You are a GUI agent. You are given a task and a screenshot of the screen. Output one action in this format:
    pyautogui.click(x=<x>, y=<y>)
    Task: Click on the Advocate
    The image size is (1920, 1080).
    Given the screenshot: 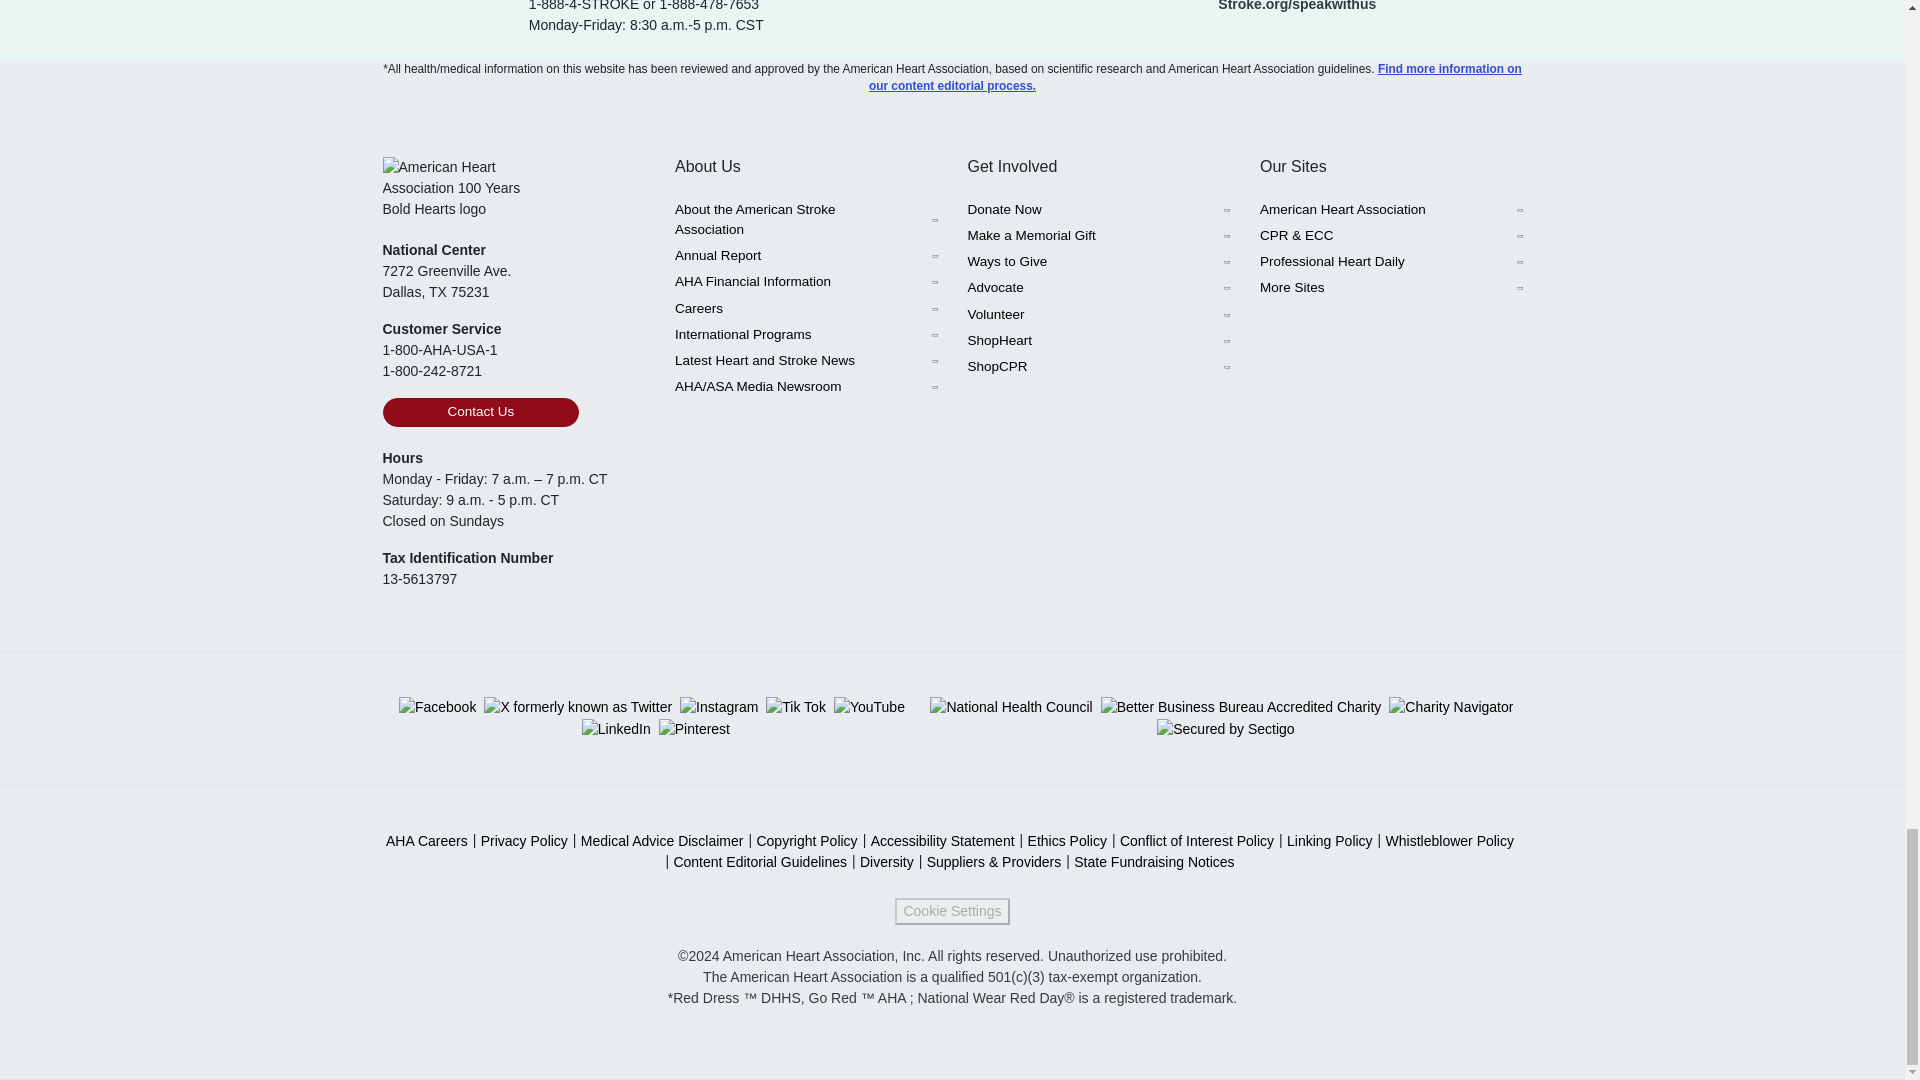 What is the action you would take?
    pyautogui.click(x=1098, y=288)
    